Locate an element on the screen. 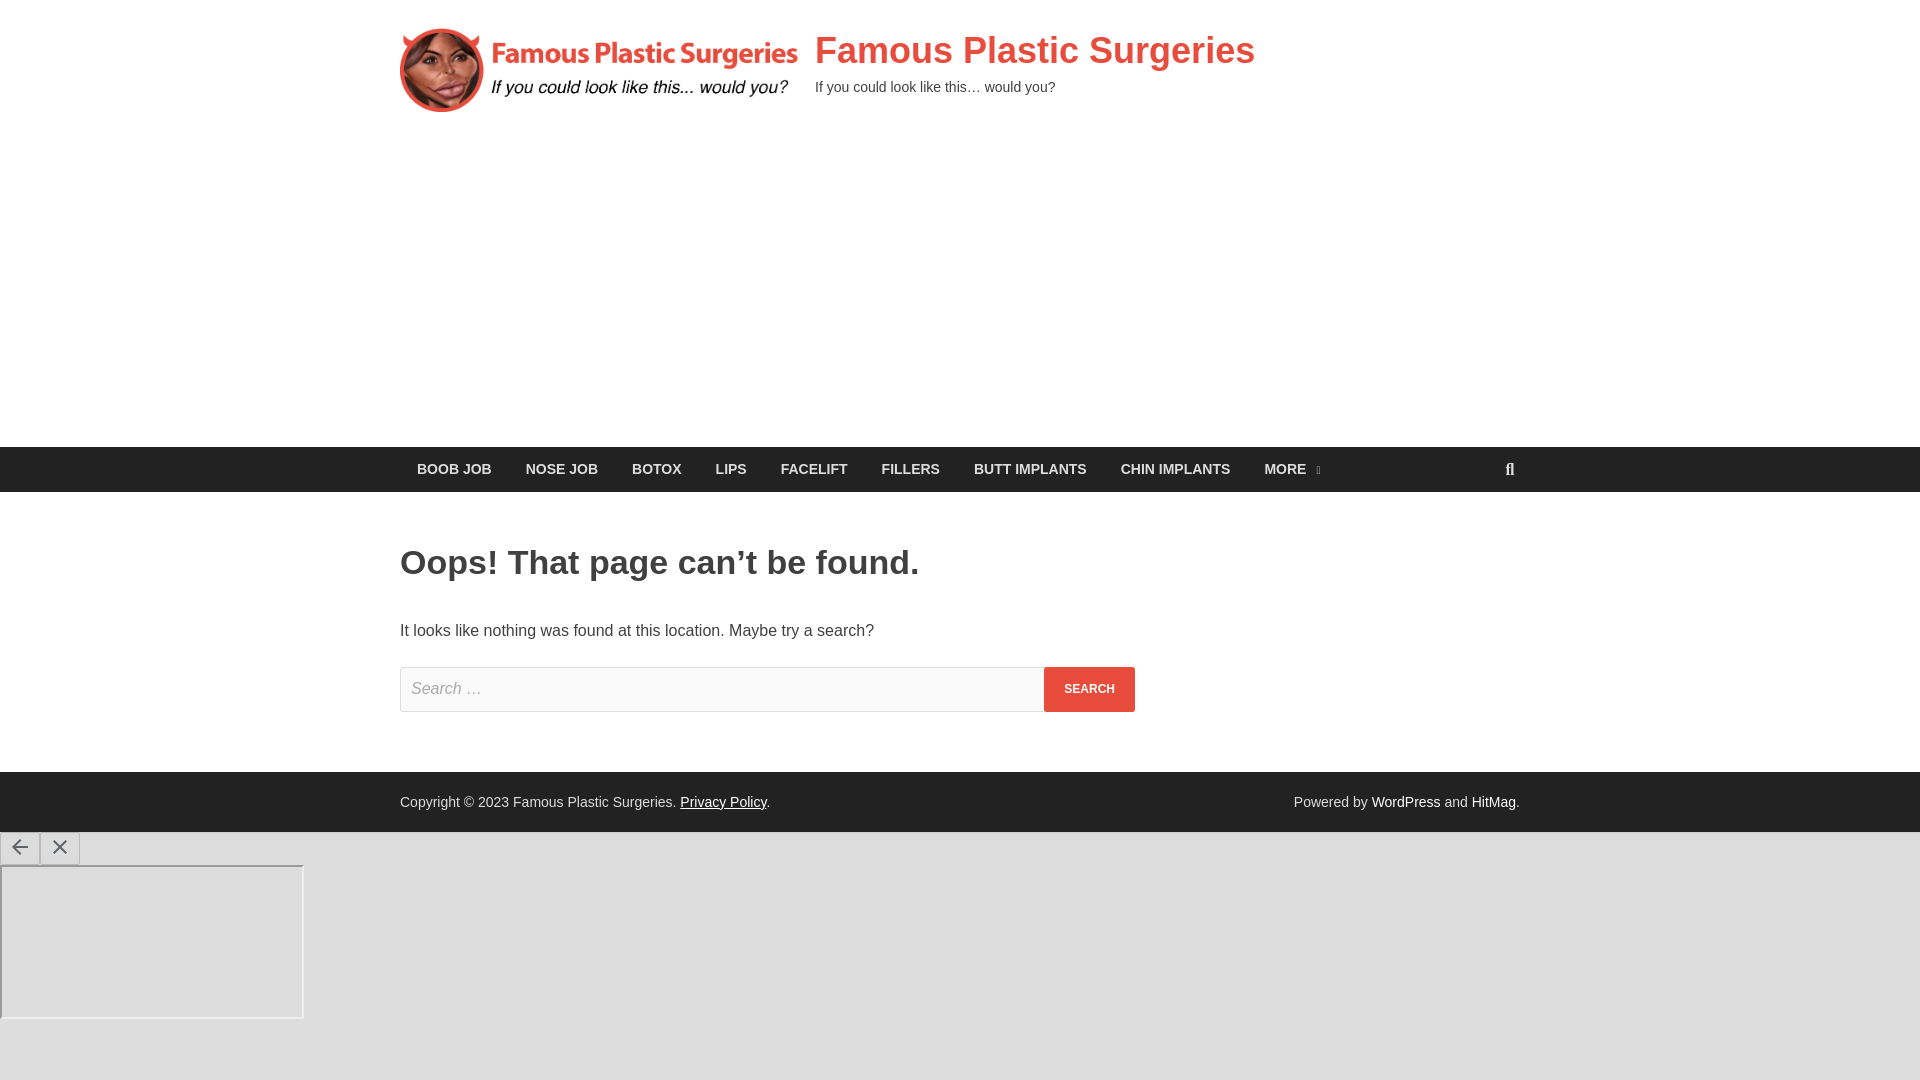  BOOB JOB is located at coordinates (454, 470).